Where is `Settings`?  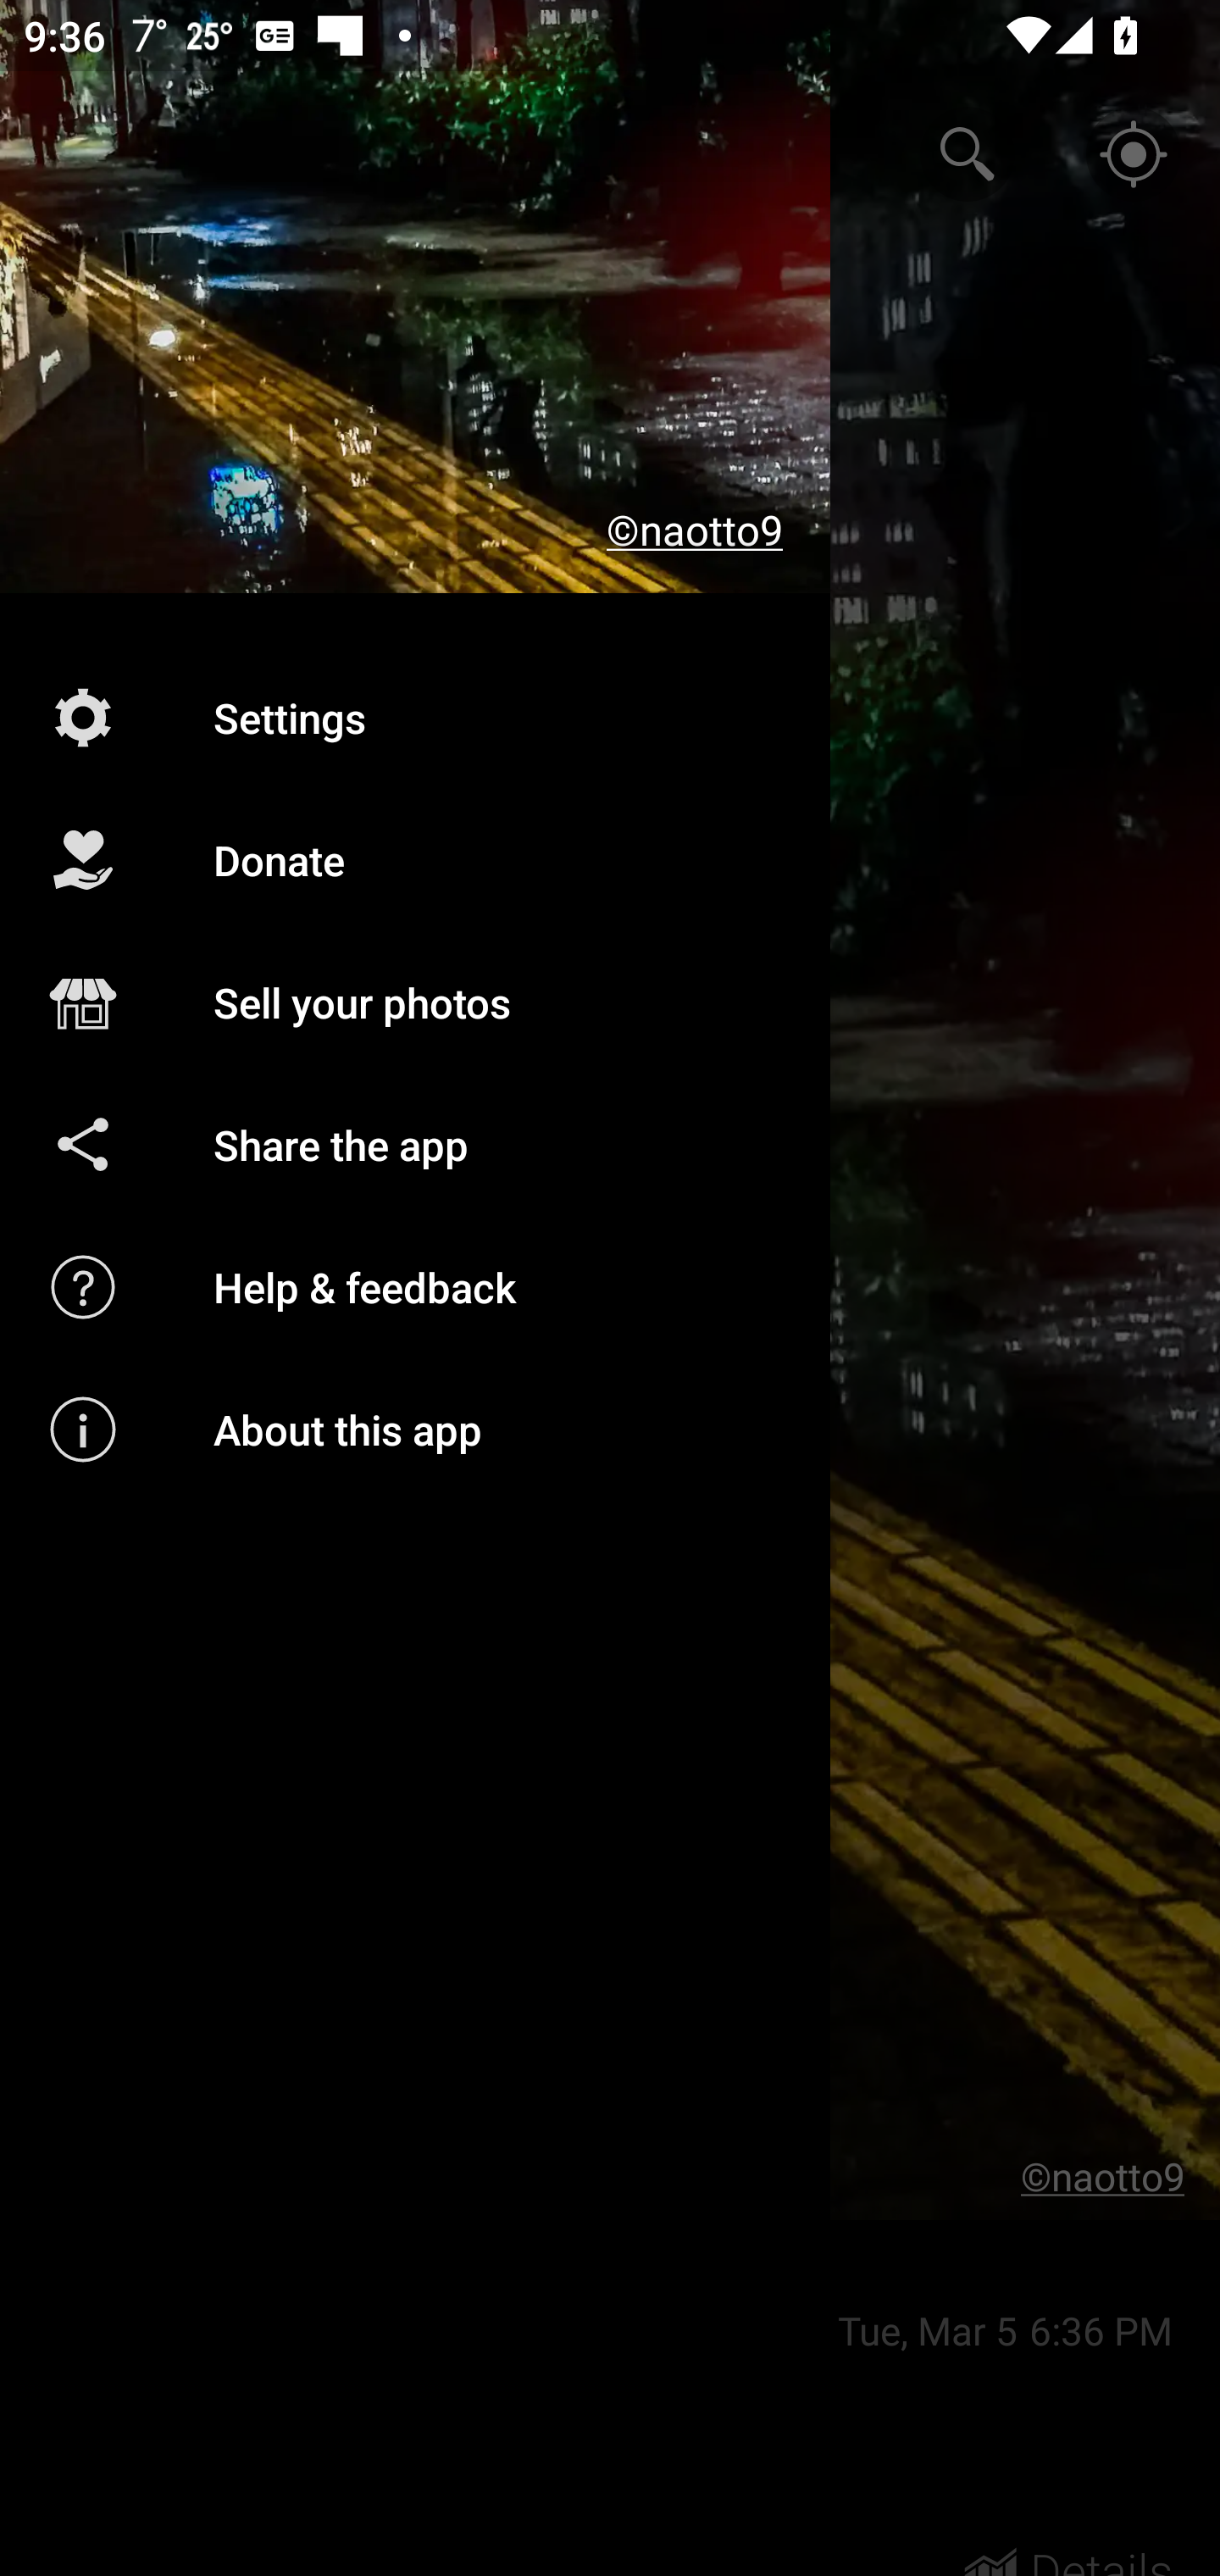 Settings is located at coordinates (415, 717).